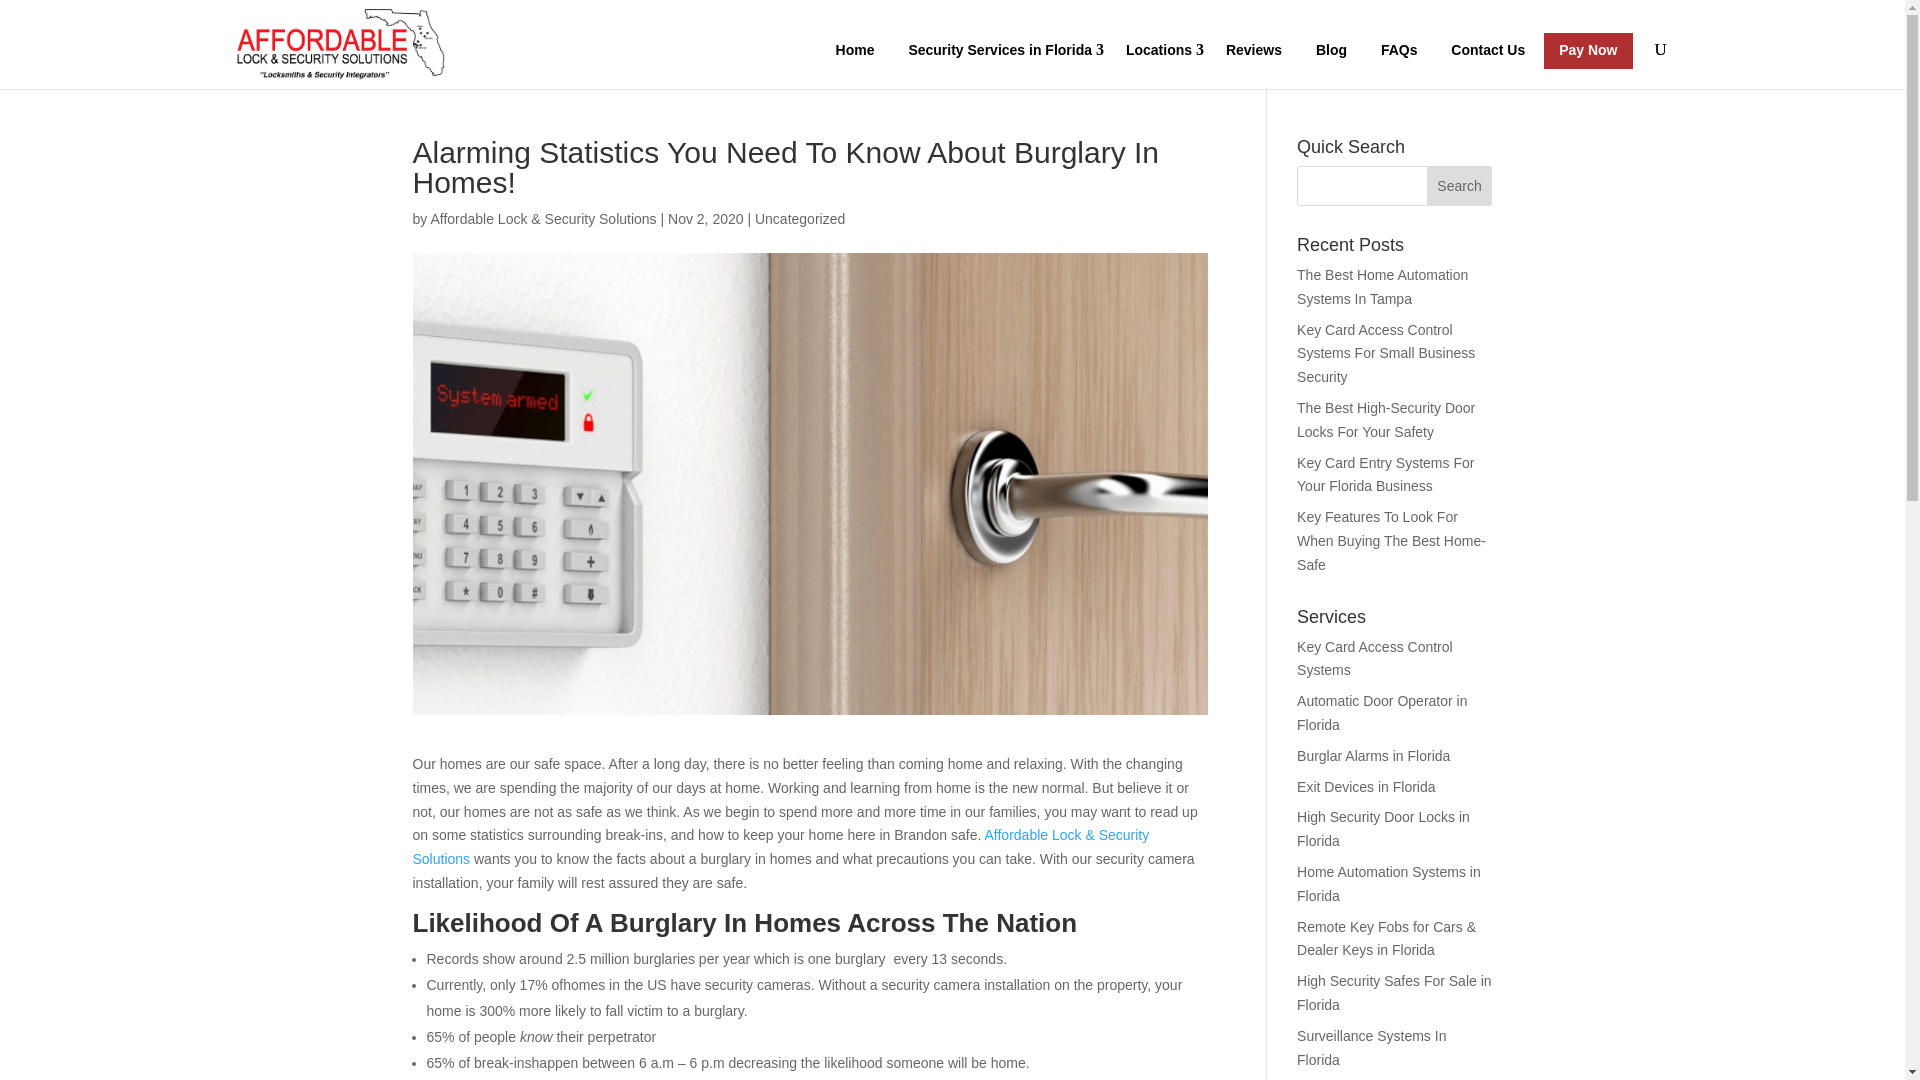 The image size is (1920, 1080). I want to click on Locations, so click(1159, 51).